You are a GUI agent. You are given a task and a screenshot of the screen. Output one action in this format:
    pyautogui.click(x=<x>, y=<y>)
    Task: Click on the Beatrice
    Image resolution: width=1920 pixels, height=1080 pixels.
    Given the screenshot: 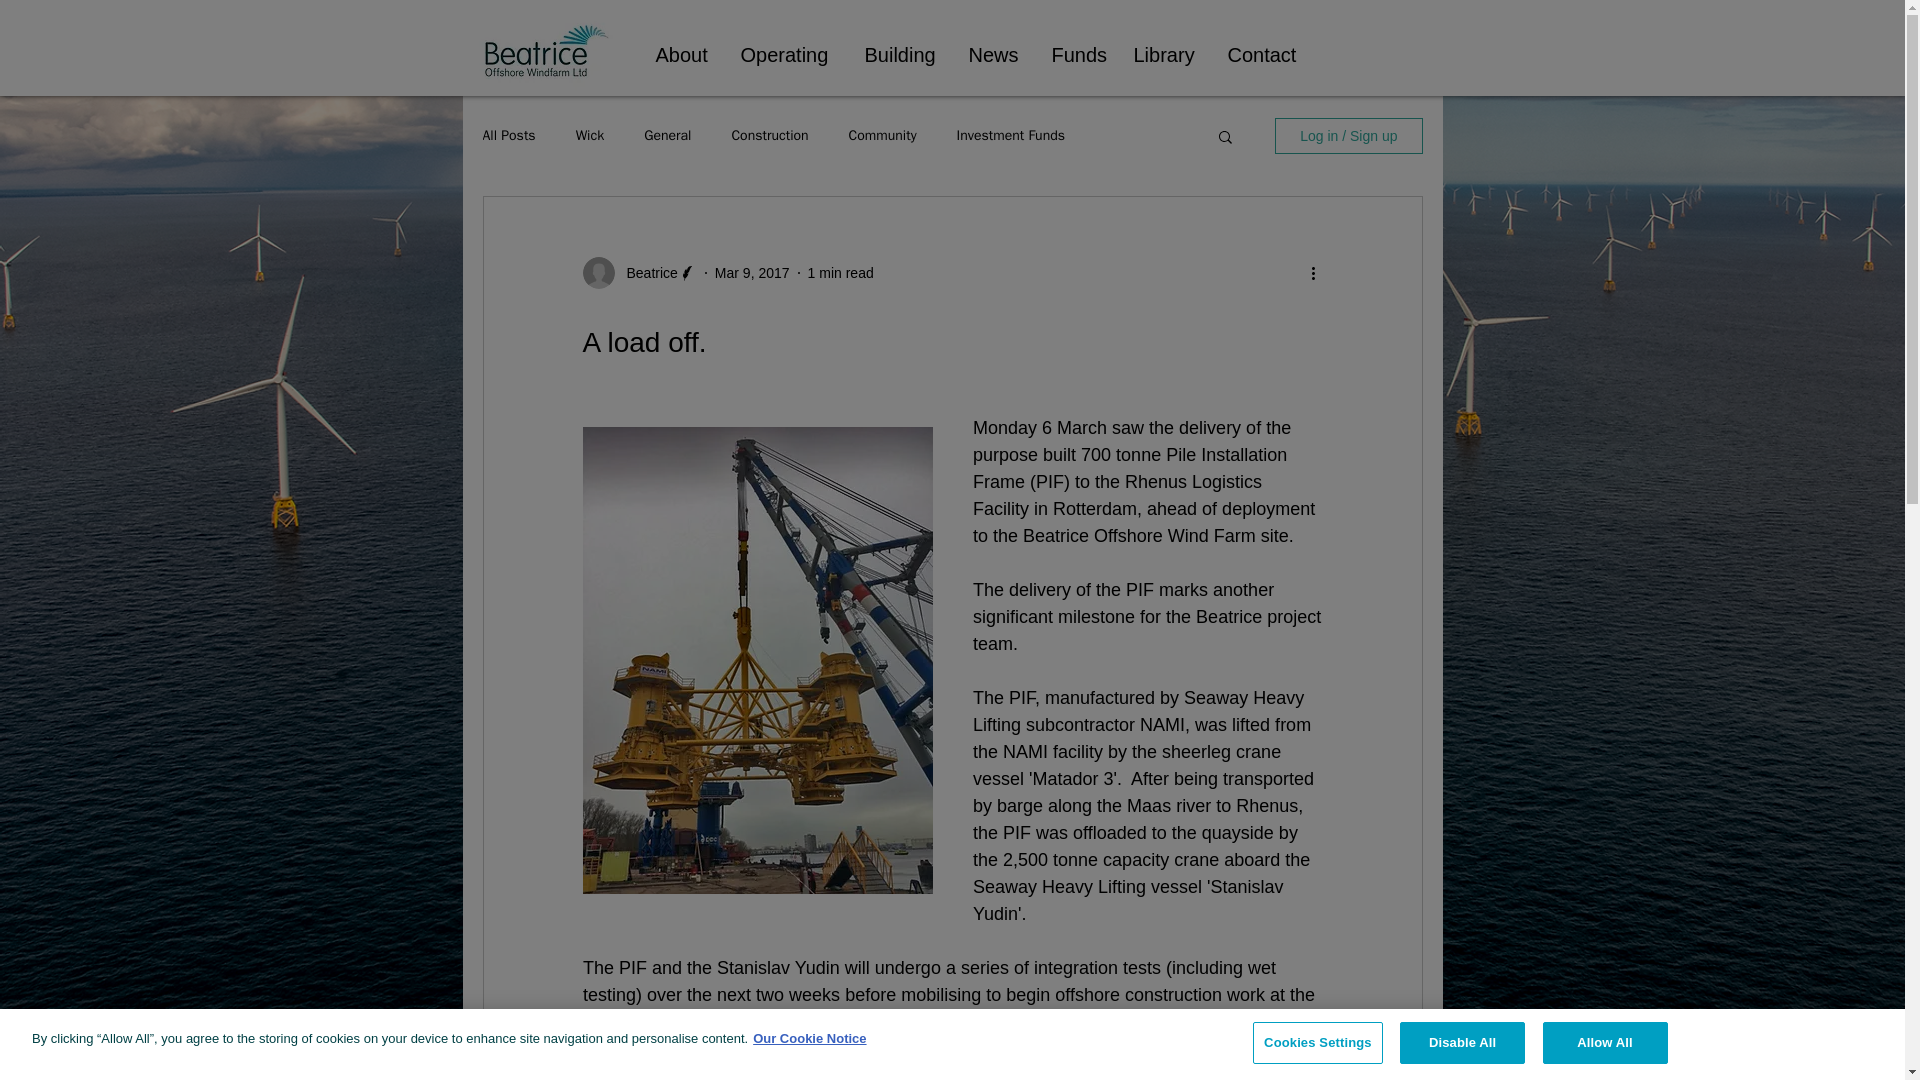 What is the action you would take?
    pyautogui.click(x=646, y=272)
    